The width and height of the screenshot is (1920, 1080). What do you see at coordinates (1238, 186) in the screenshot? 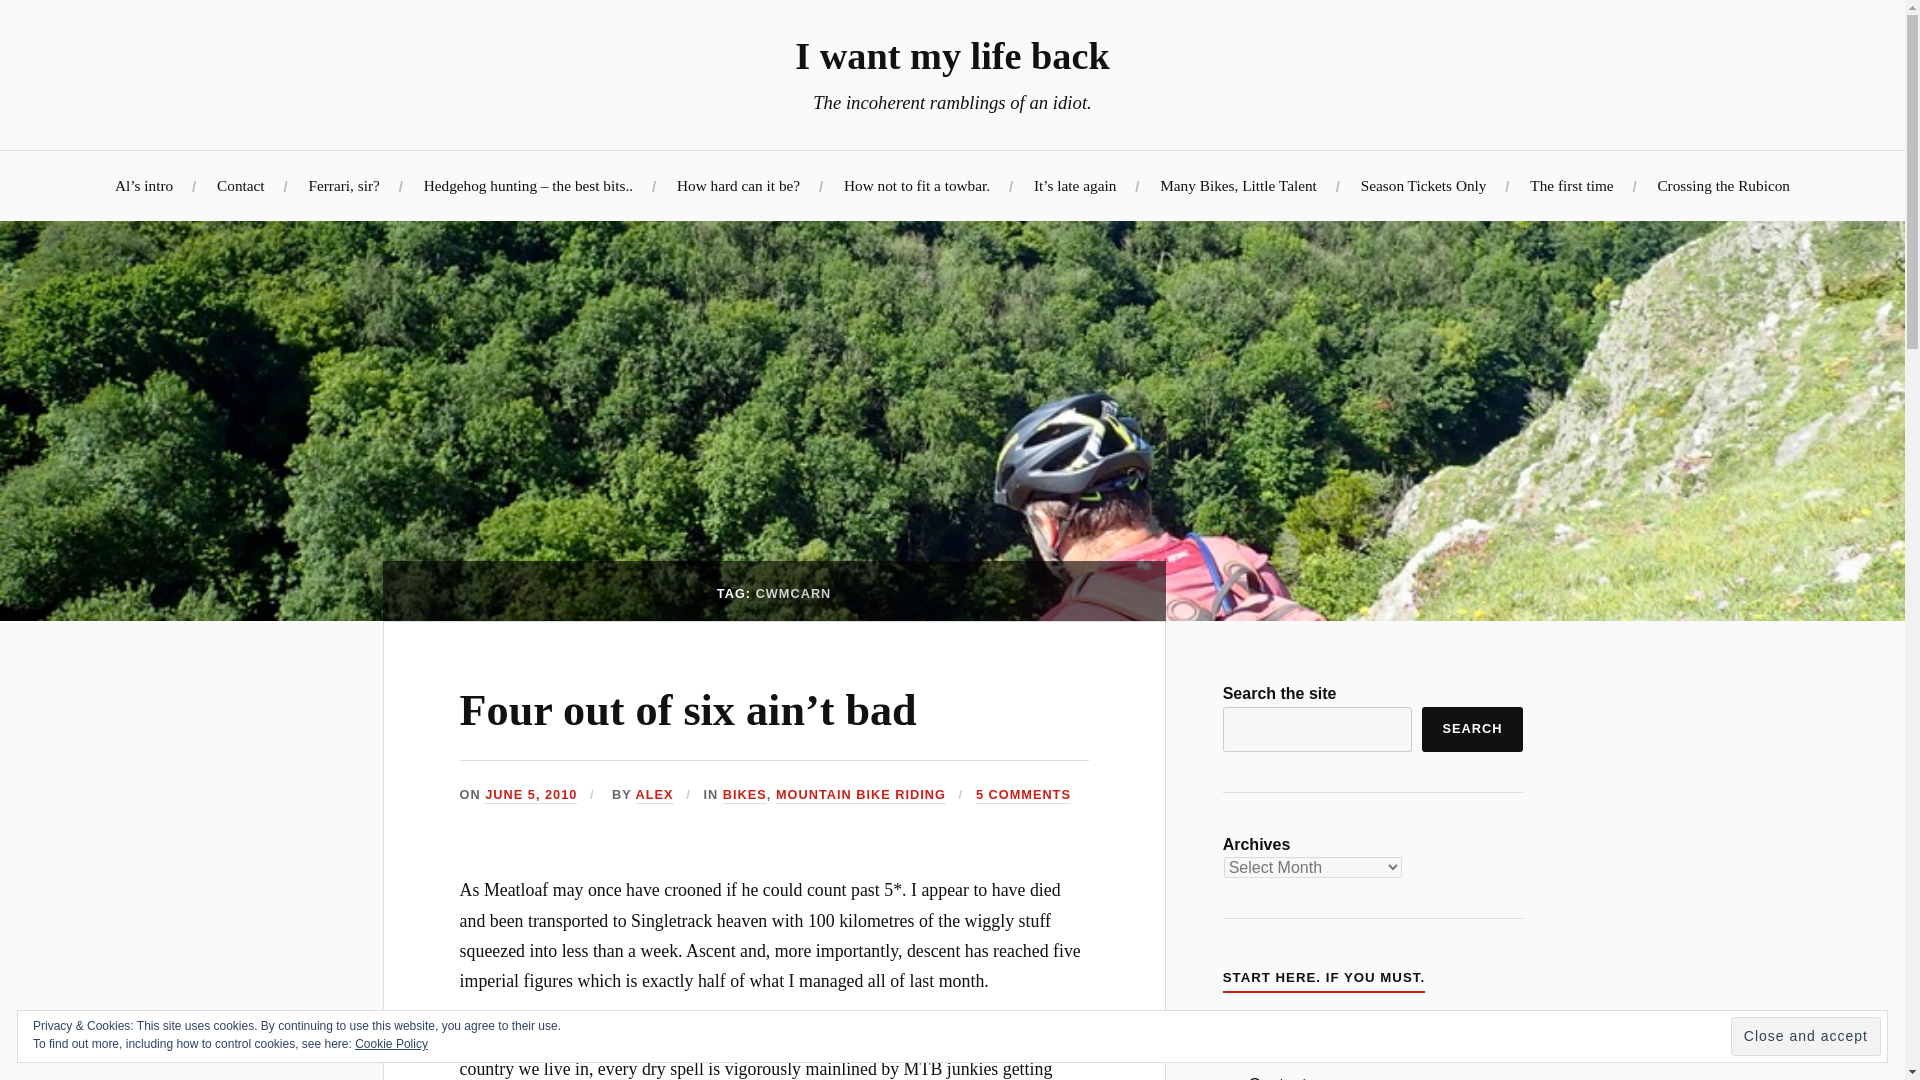
I see `Many Bikes, Little Talent` at bounding box center [1238, 186].